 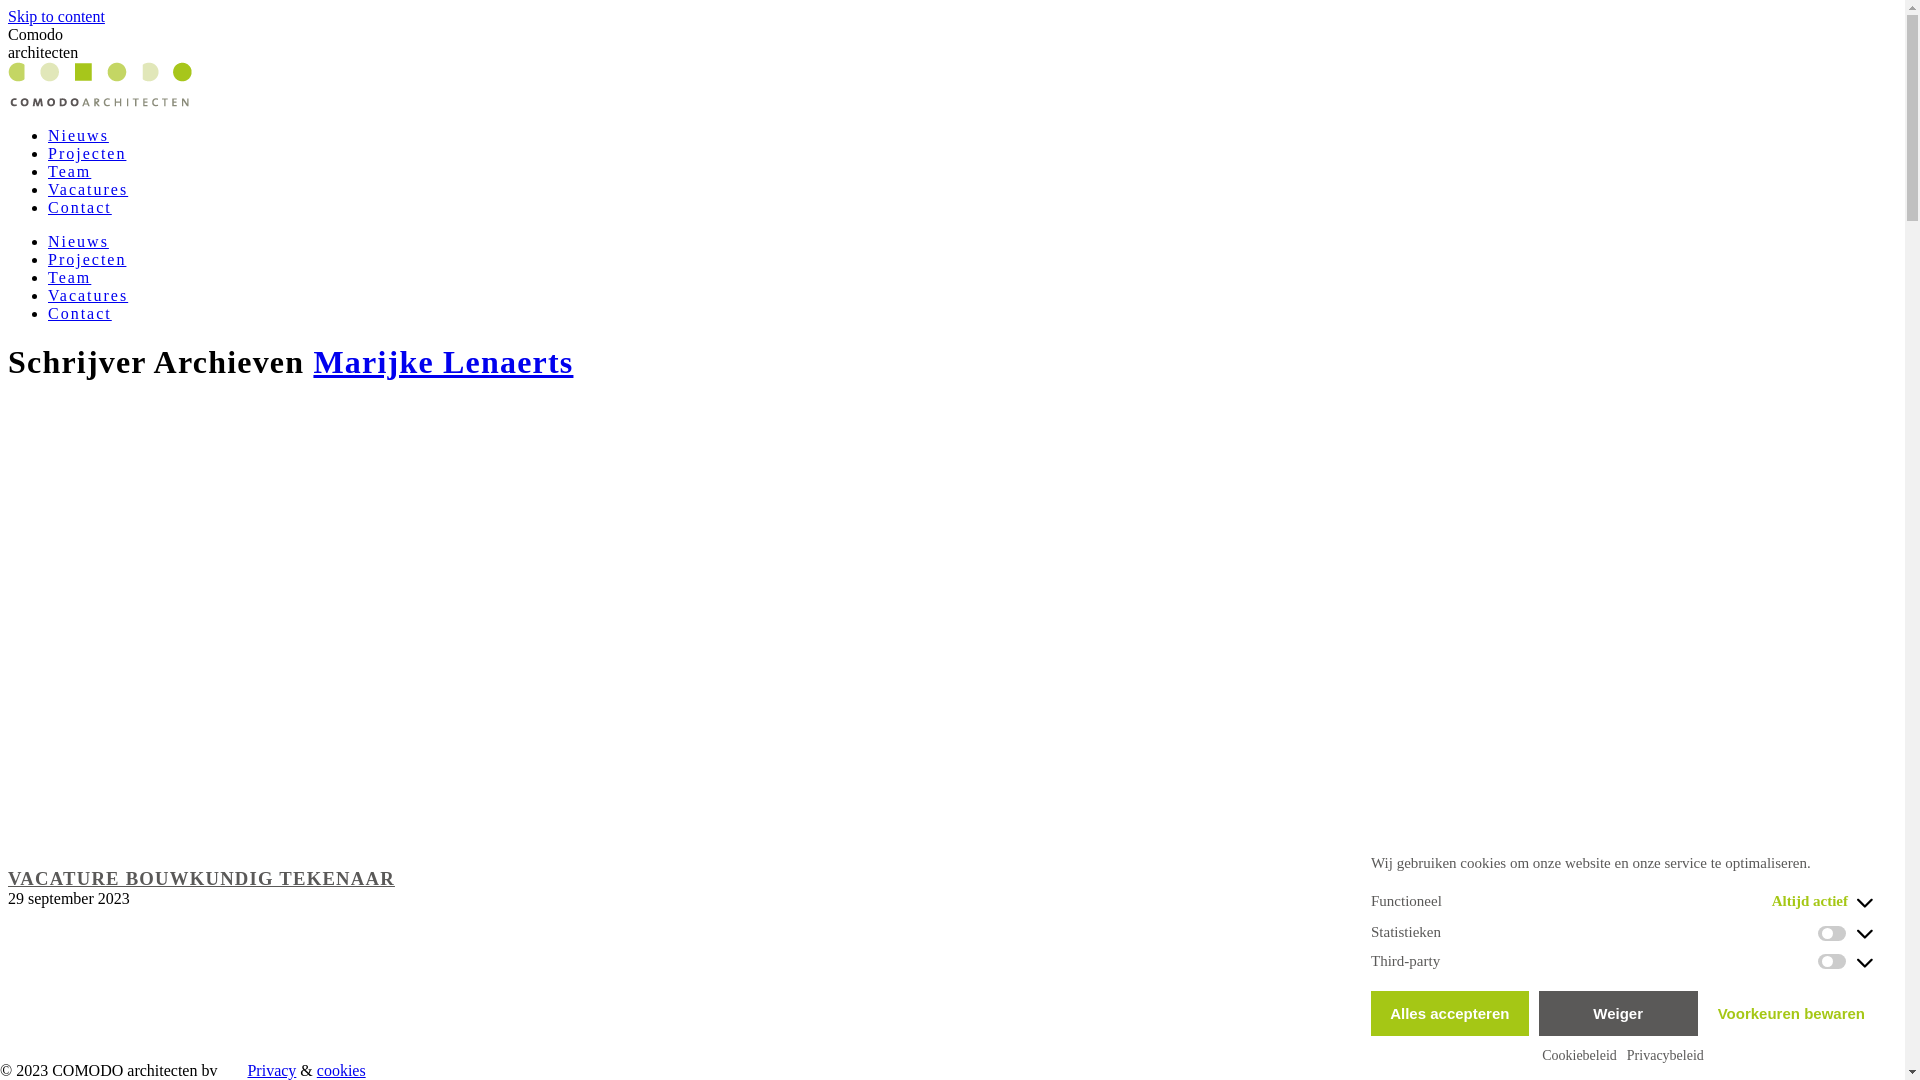 What do you see at coordinates (342, 1070) in the screenshot?
I see `cookies` at bounding box center [342, 1070].